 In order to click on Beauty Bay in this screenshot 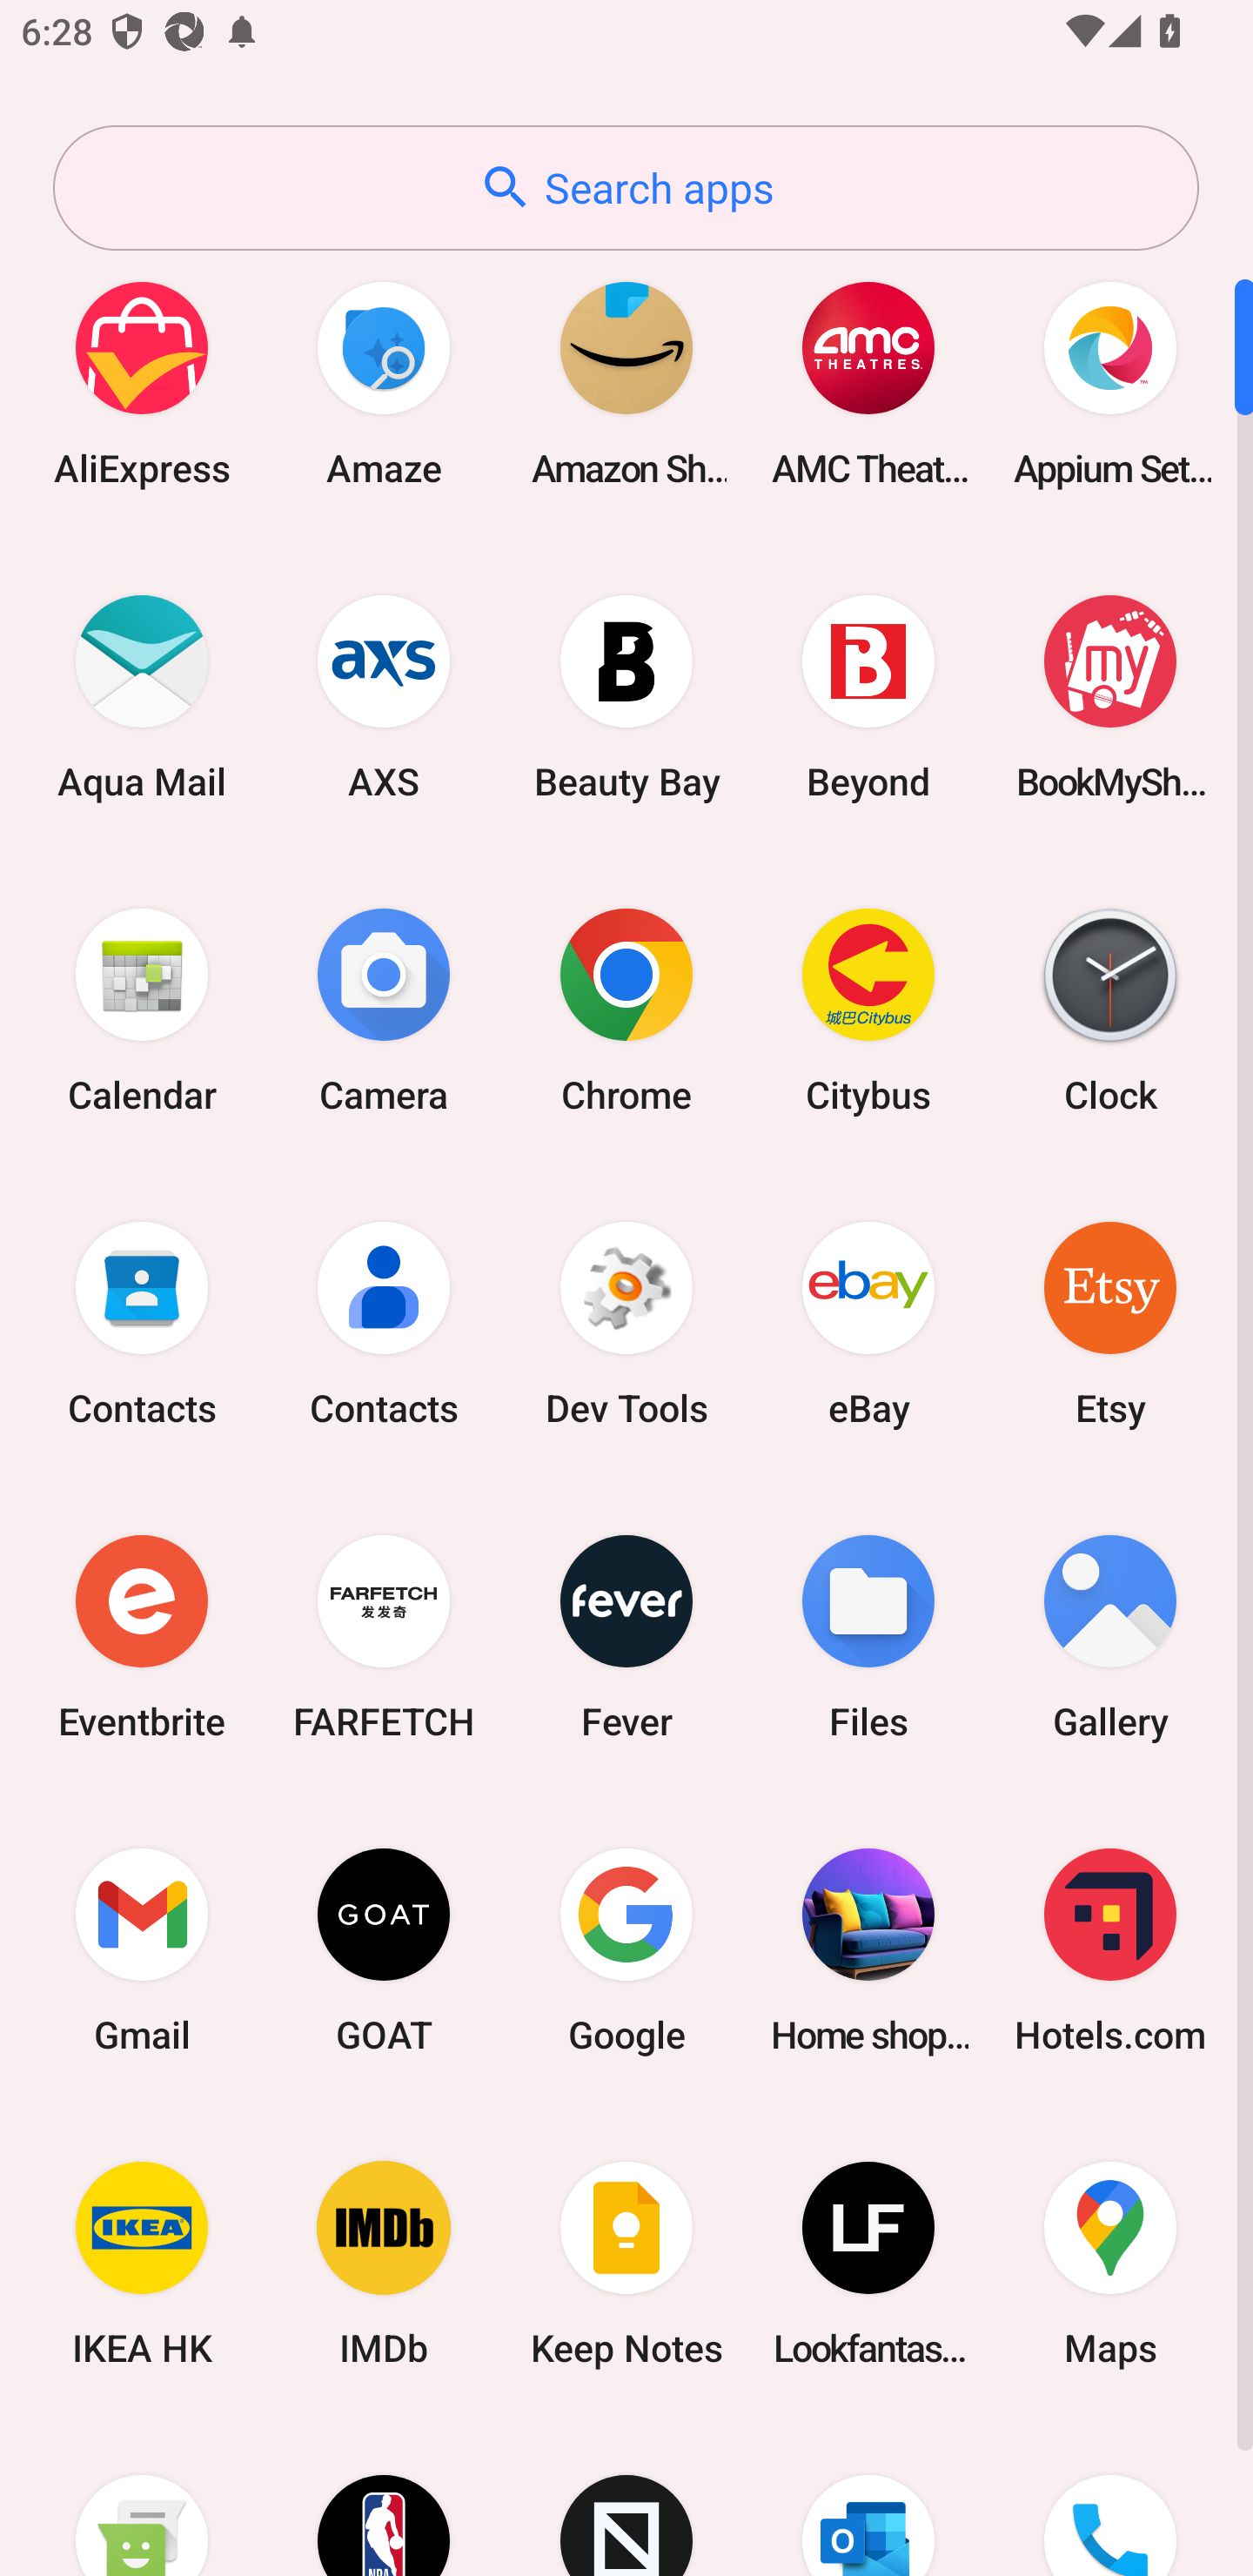, I will do `click(626, 696)`.